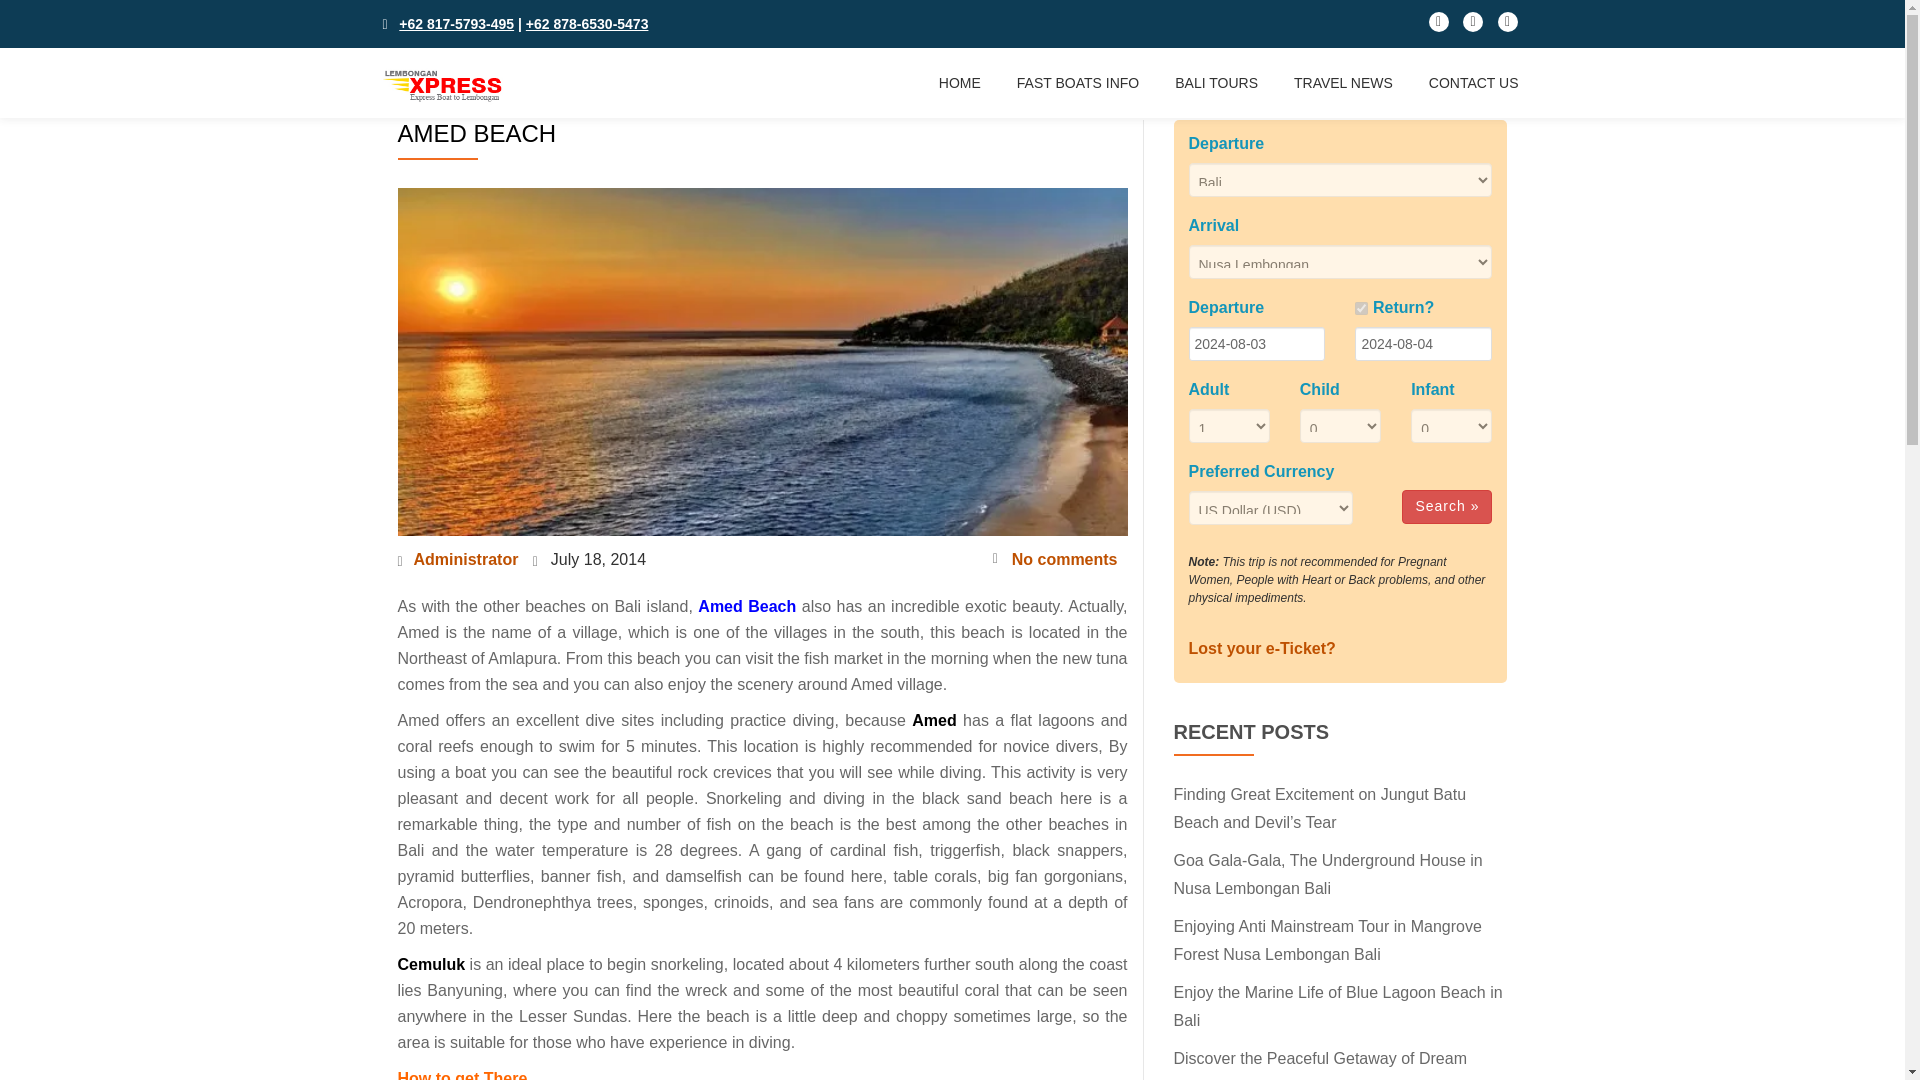 The image size is (1920, 1080). I want to click on Goa Gala-Gala, The Underground House in Nusa Lembongan Bali, so click(1328, 874).